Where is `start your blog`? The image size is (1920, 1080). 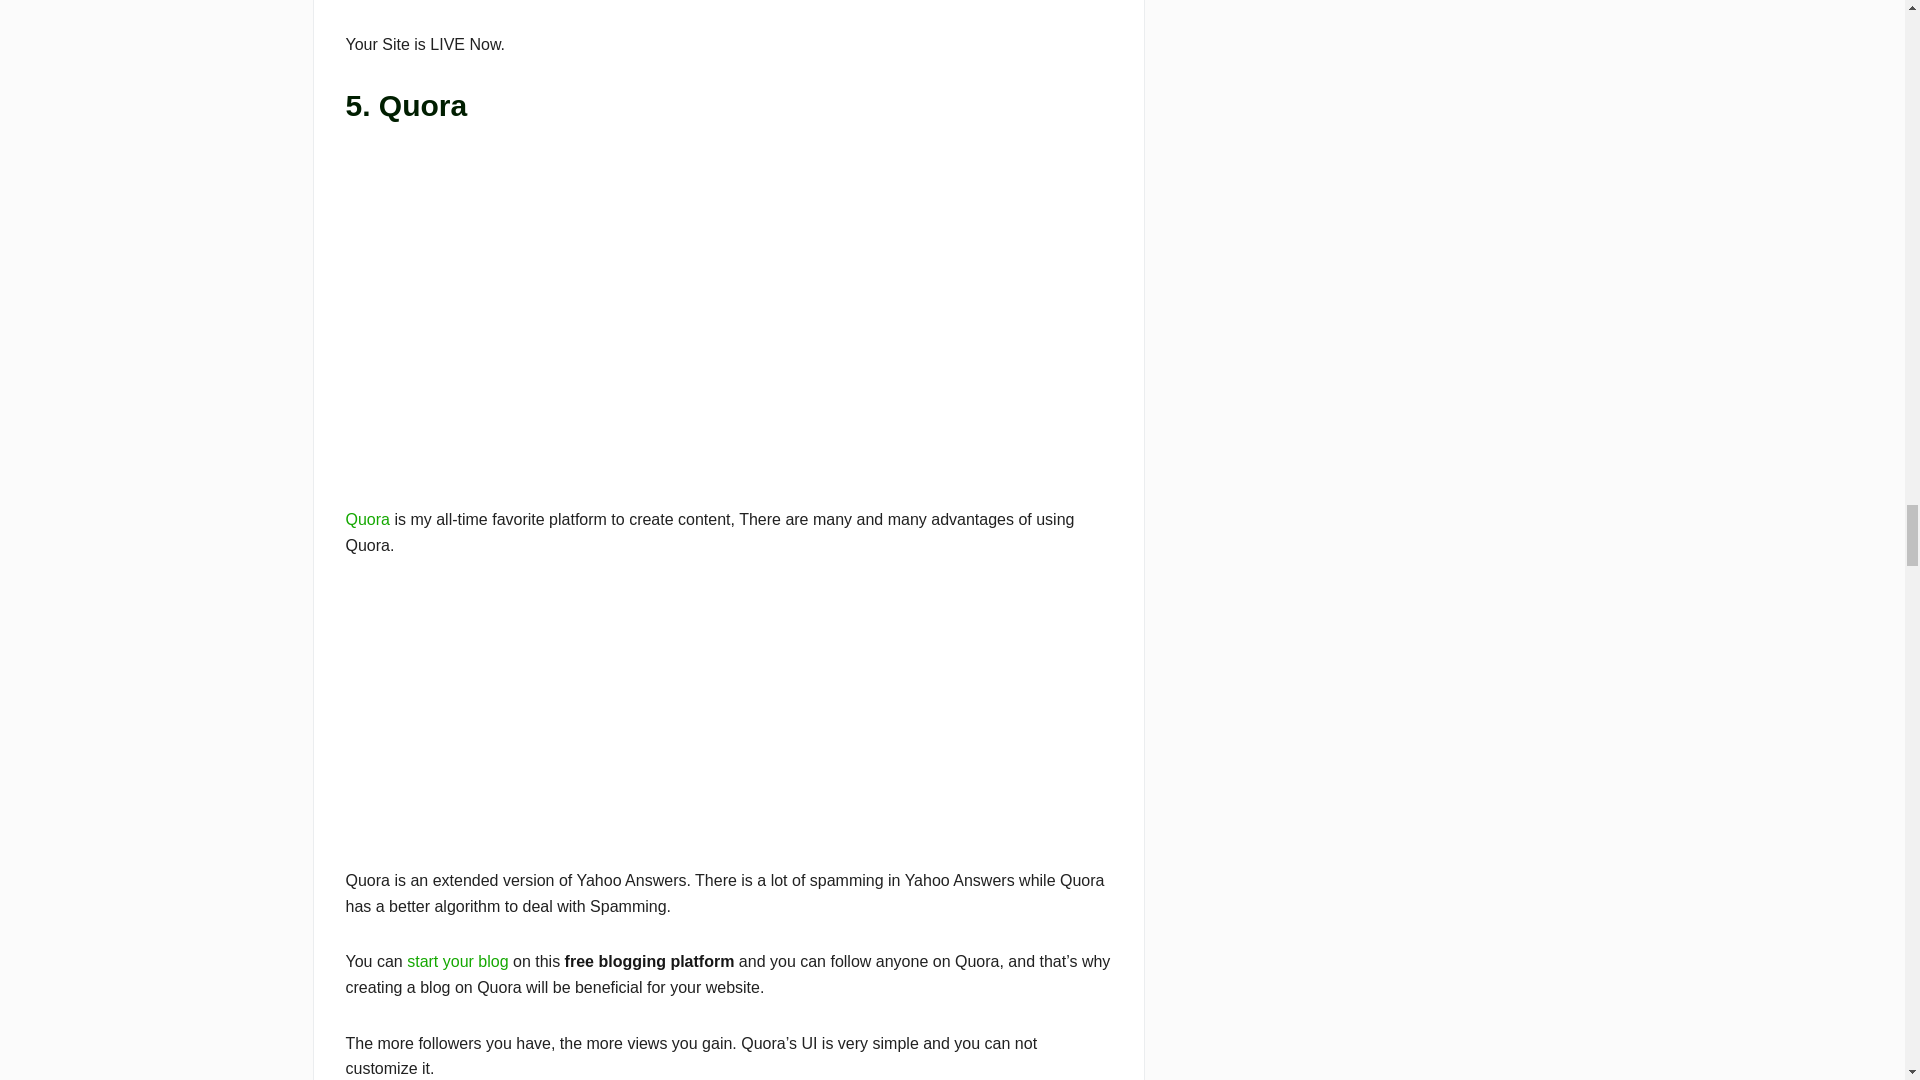 start your blog is located at coordinates (458, 960).